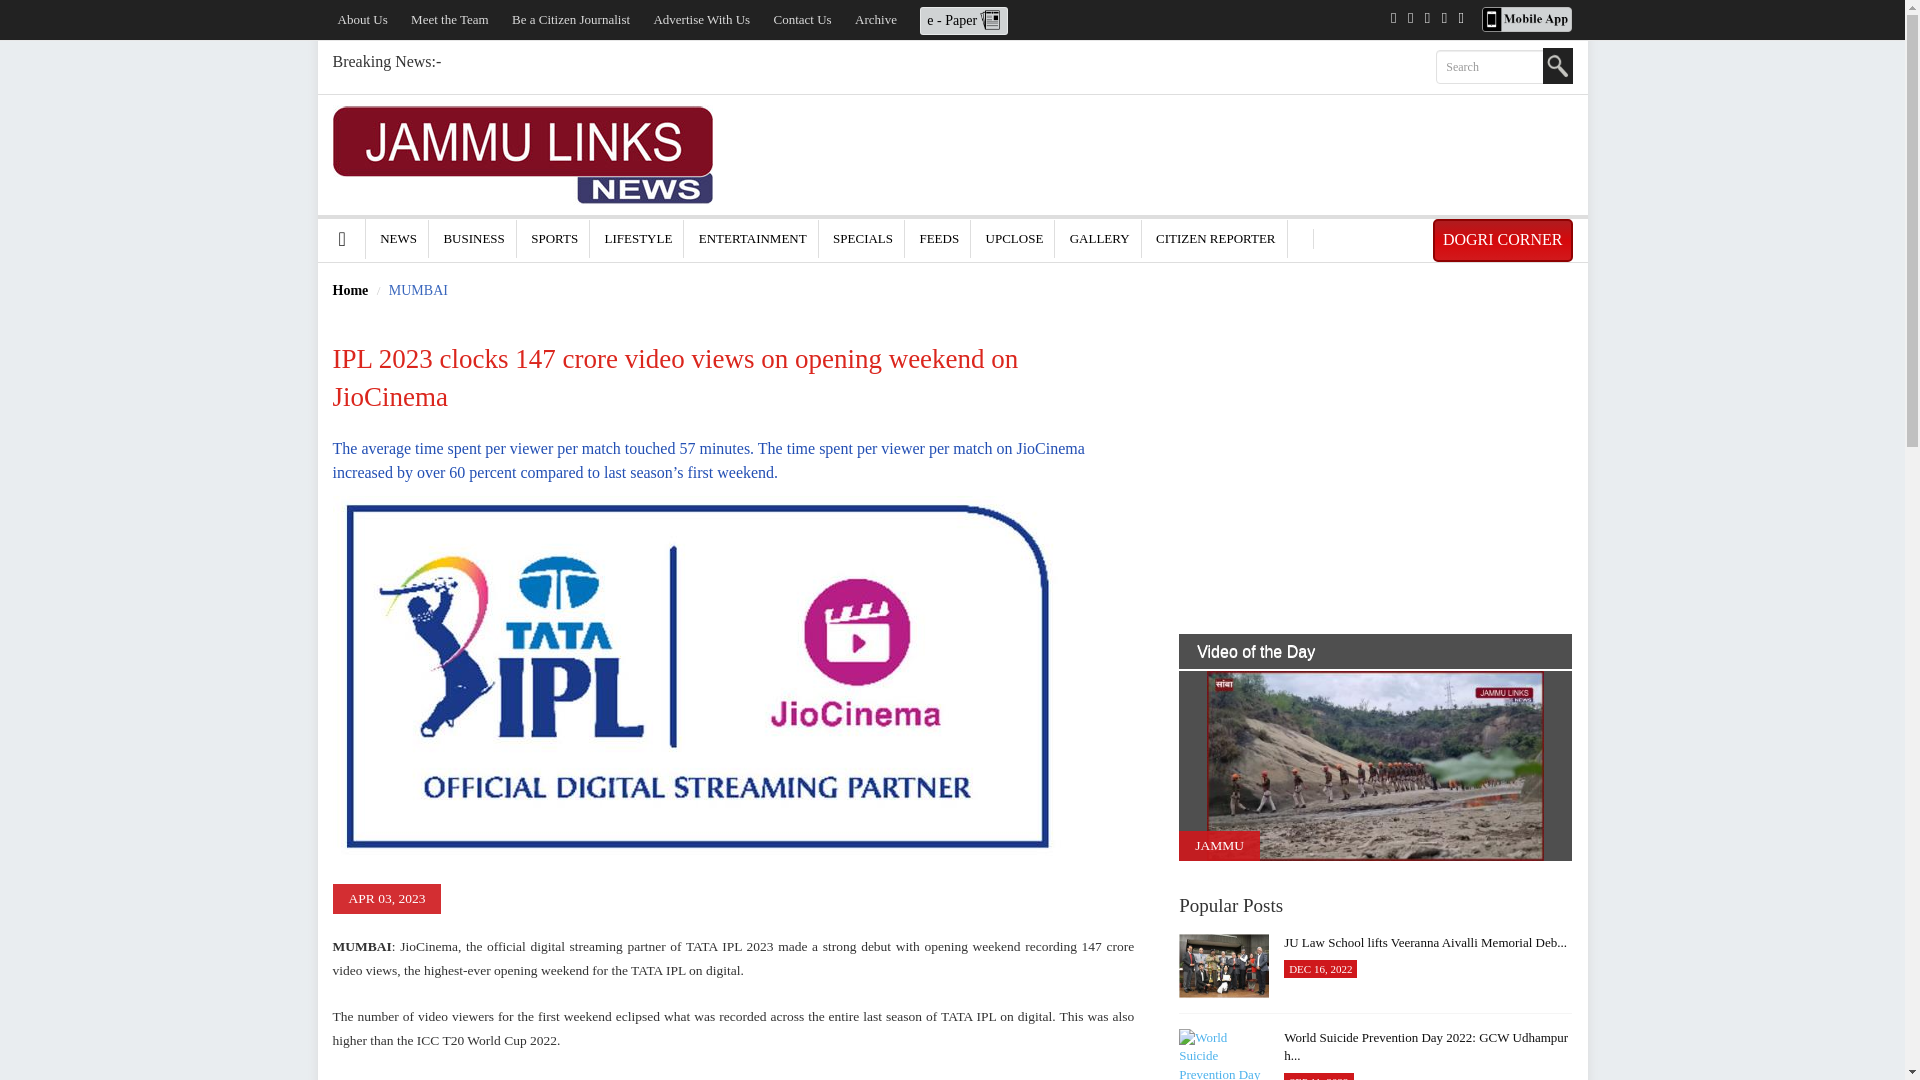 The image size is (1920, 1080). Describe the element at coordinates (554, 238) in the screenshot. I see `SPORTS` at that location.